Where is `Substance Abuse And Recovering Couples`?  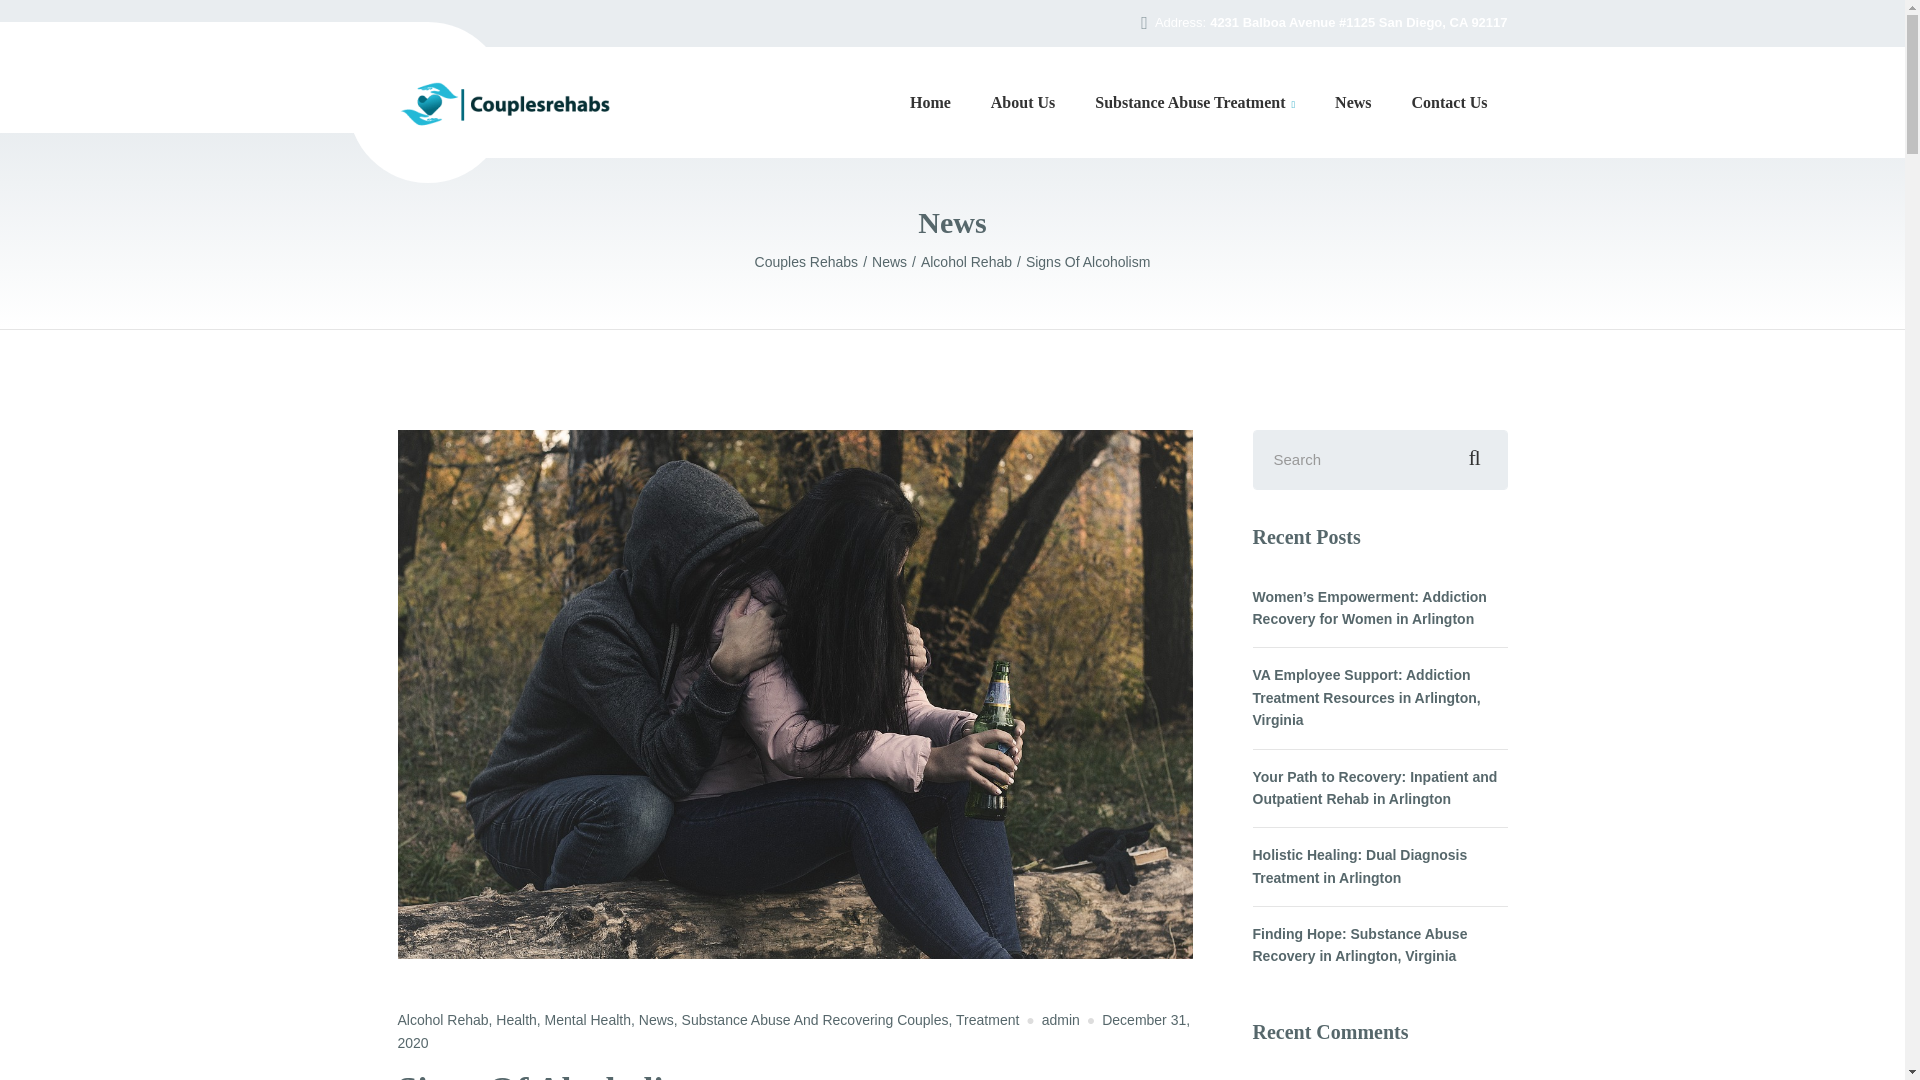
Substance Abuse And Recovering Couples is located at coordinates (814, 1020).